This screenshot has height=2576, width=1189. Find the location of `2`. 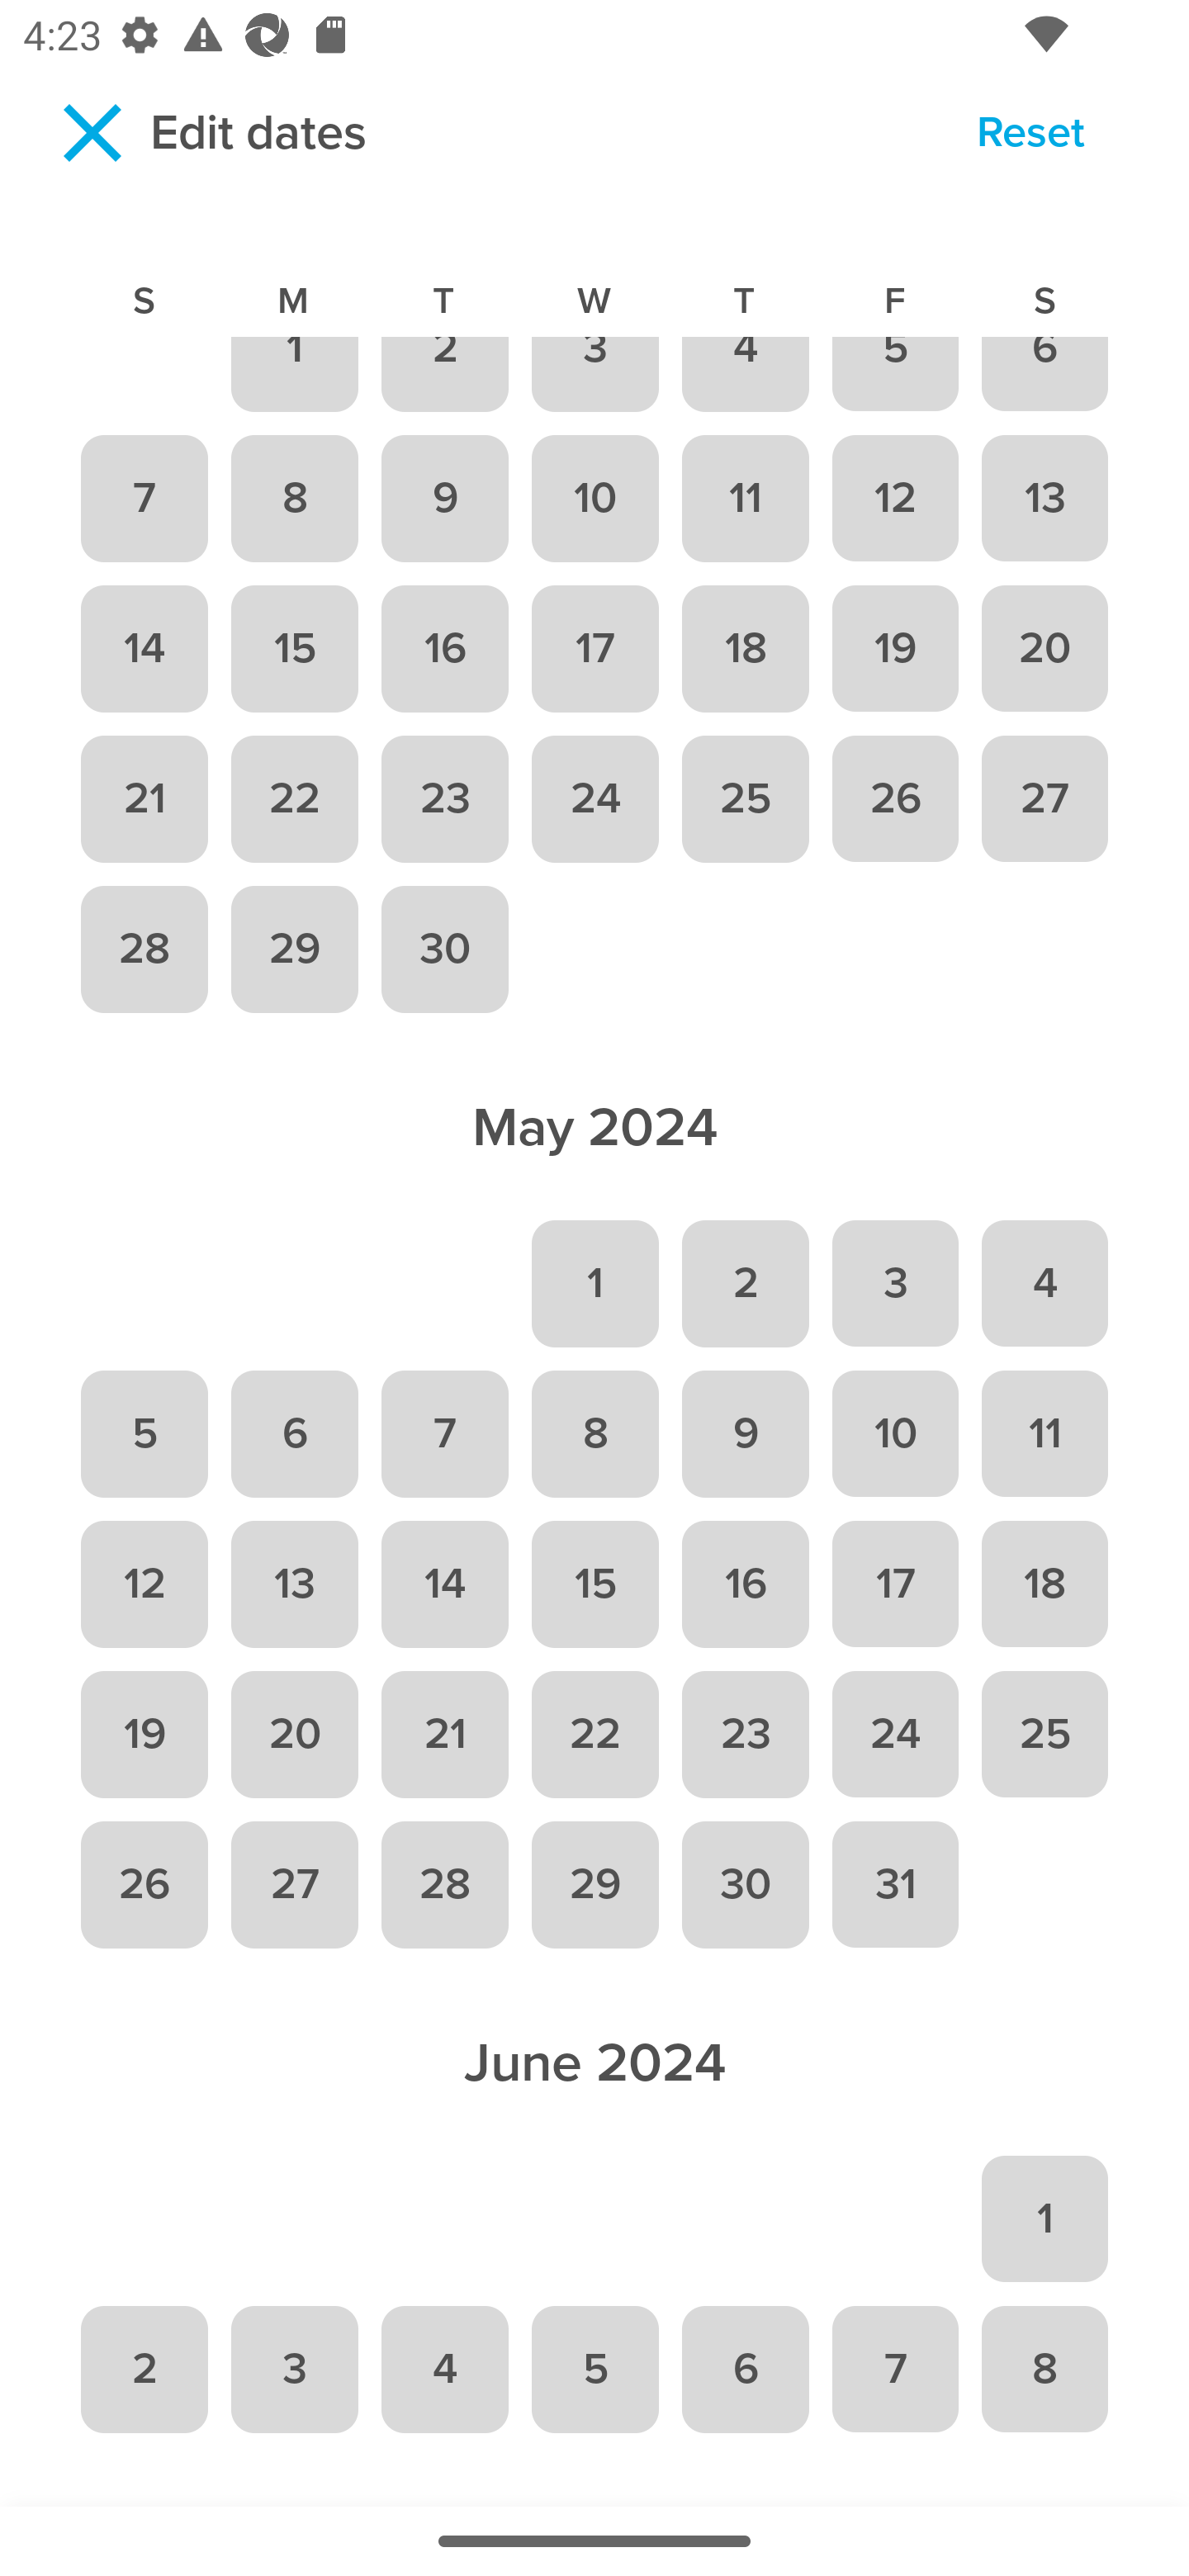

2 is located at coordinates (745, 1283).